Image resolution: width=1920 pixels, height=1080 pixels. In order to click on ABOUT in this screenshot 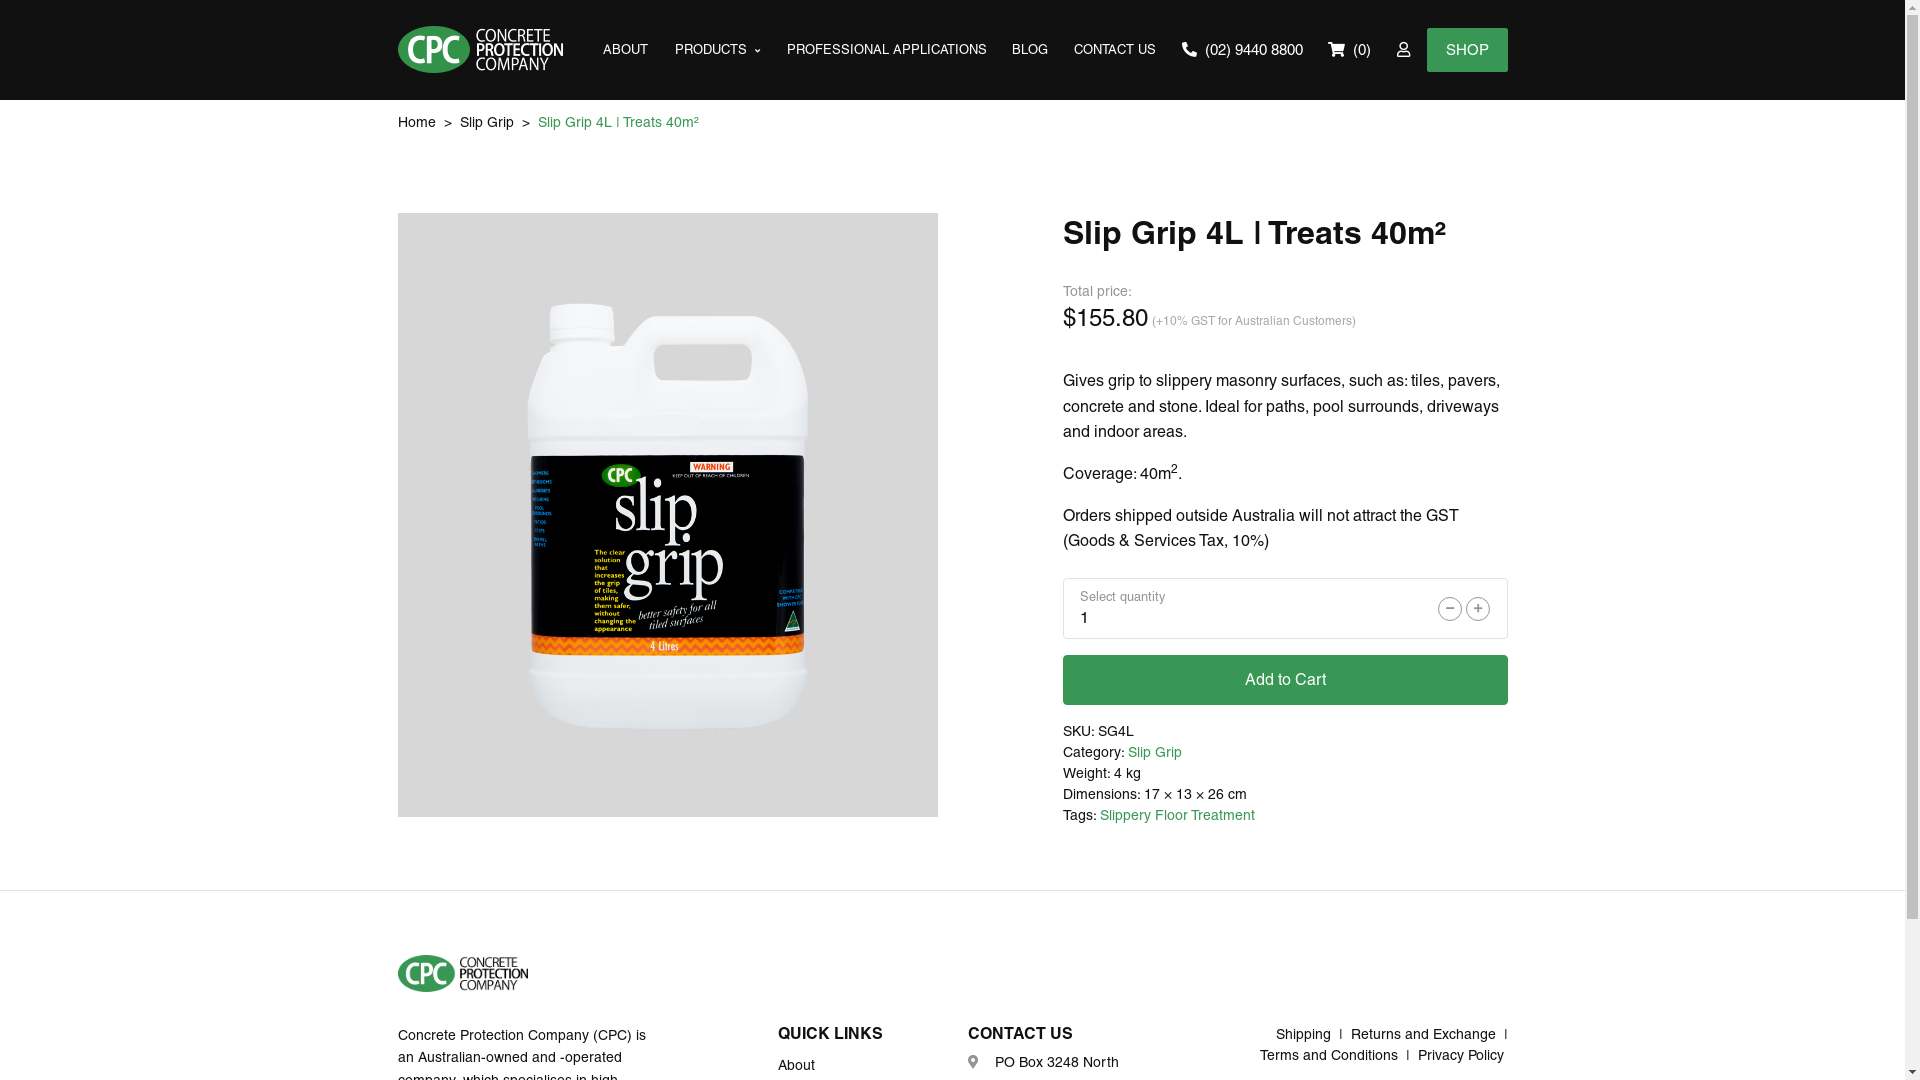, I will do `click(626, 50)`.